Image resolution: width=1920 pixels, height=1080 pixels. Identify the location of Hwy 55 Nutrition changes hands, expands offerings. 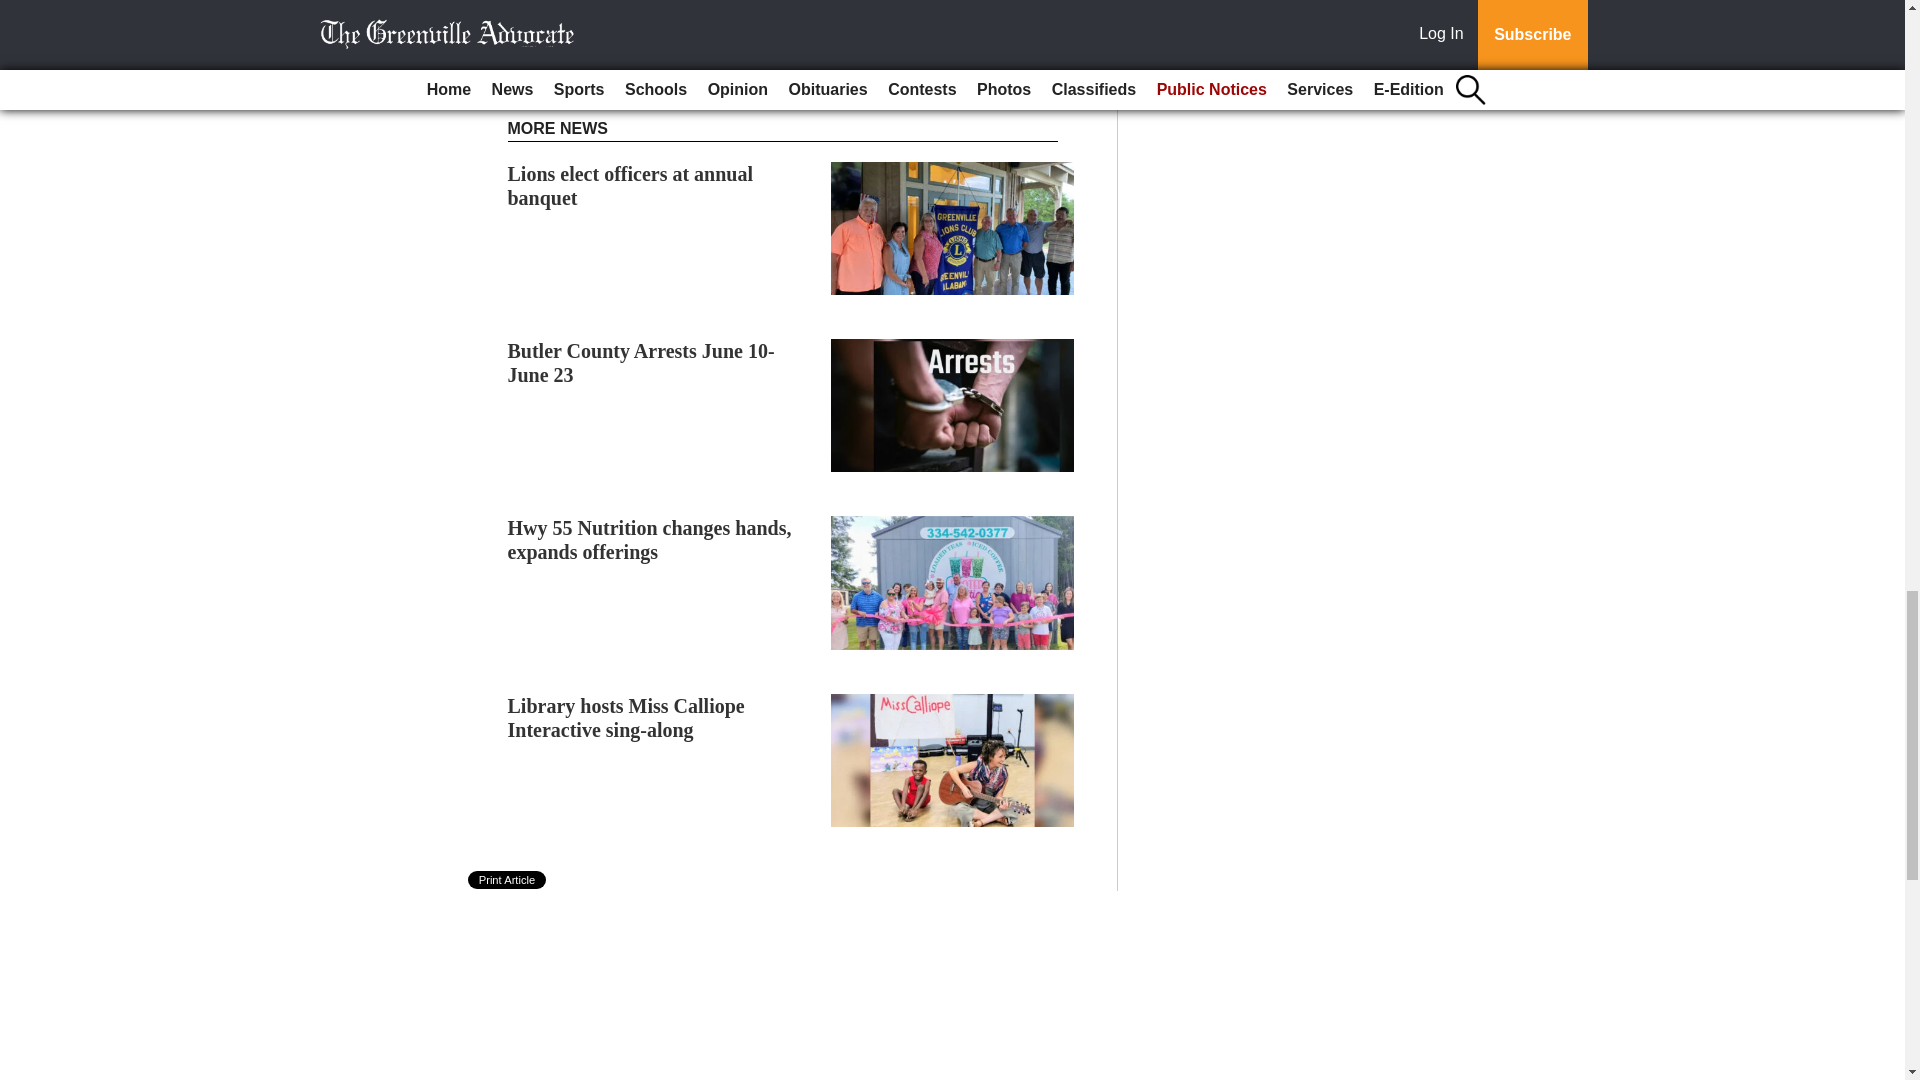
(650, 540).